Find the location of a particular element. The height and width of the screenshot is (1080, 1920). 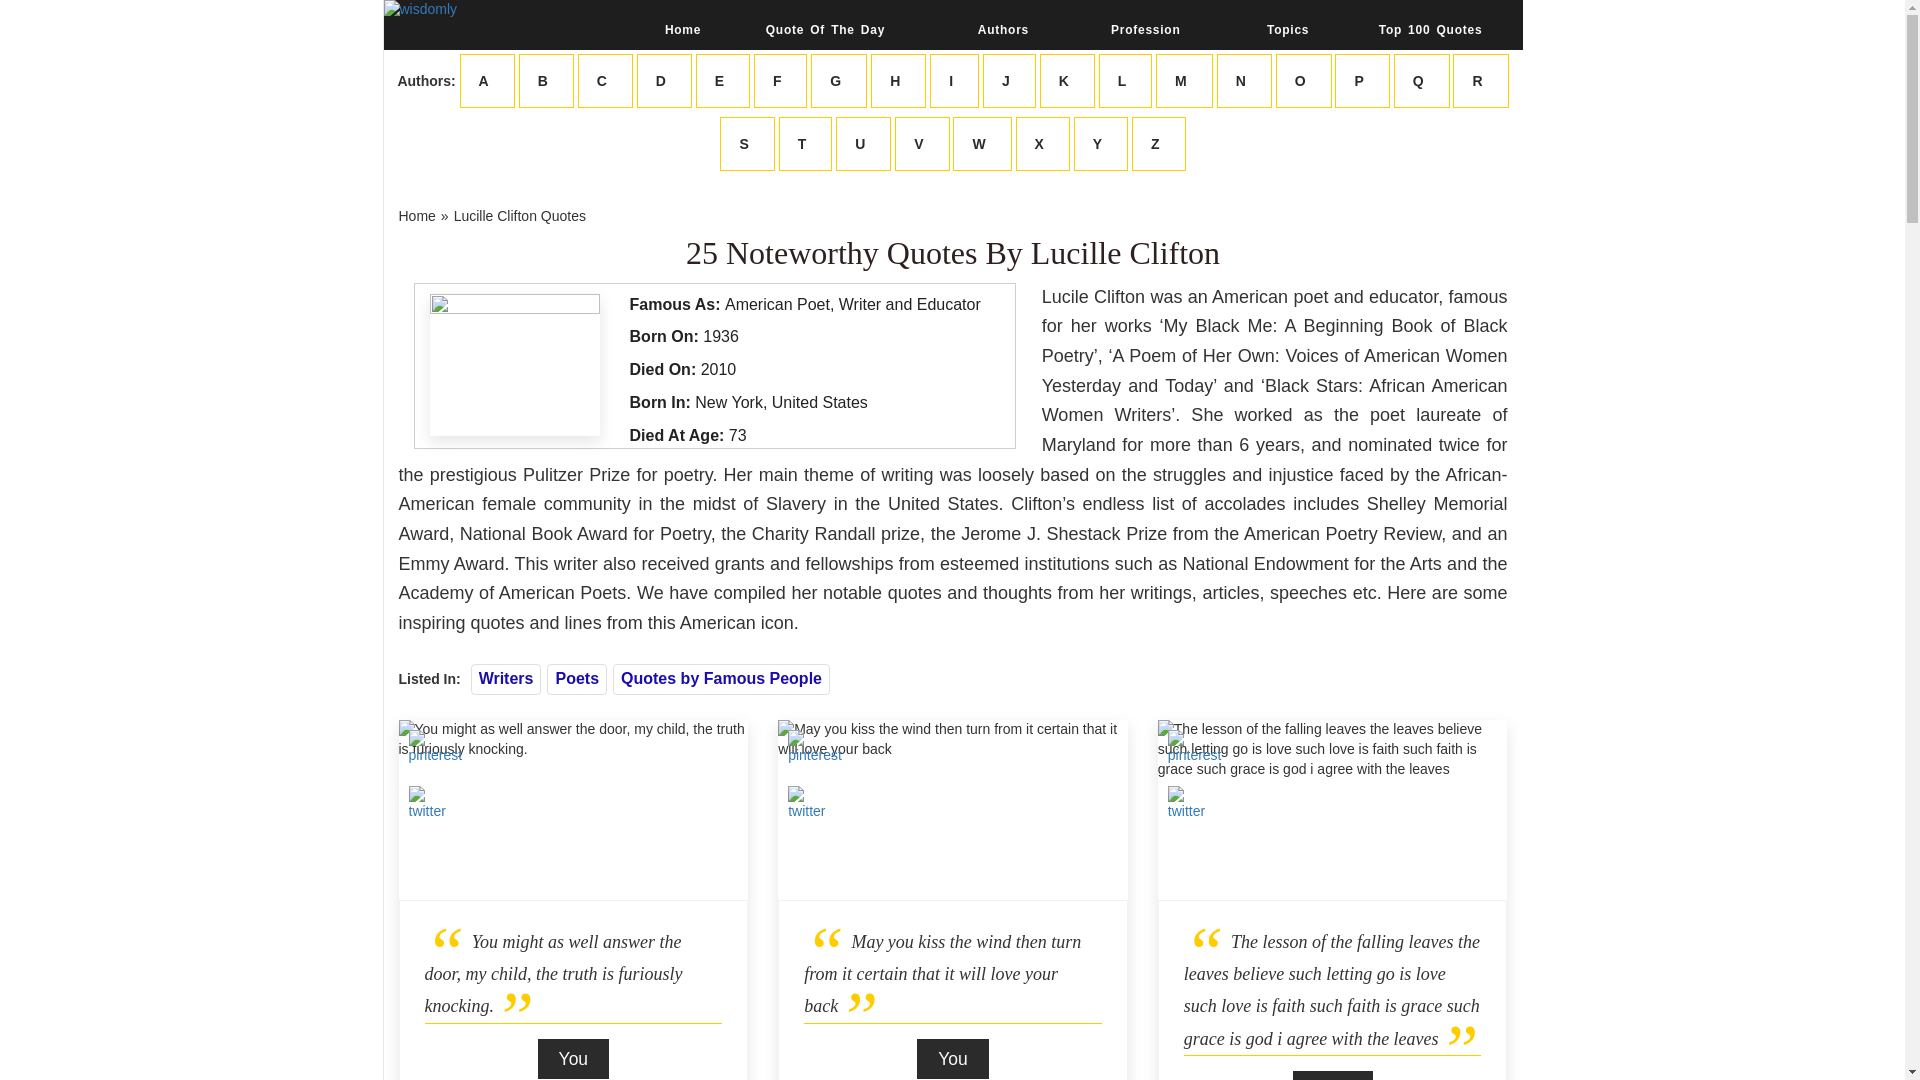

S is located at coordinates (746, 143).